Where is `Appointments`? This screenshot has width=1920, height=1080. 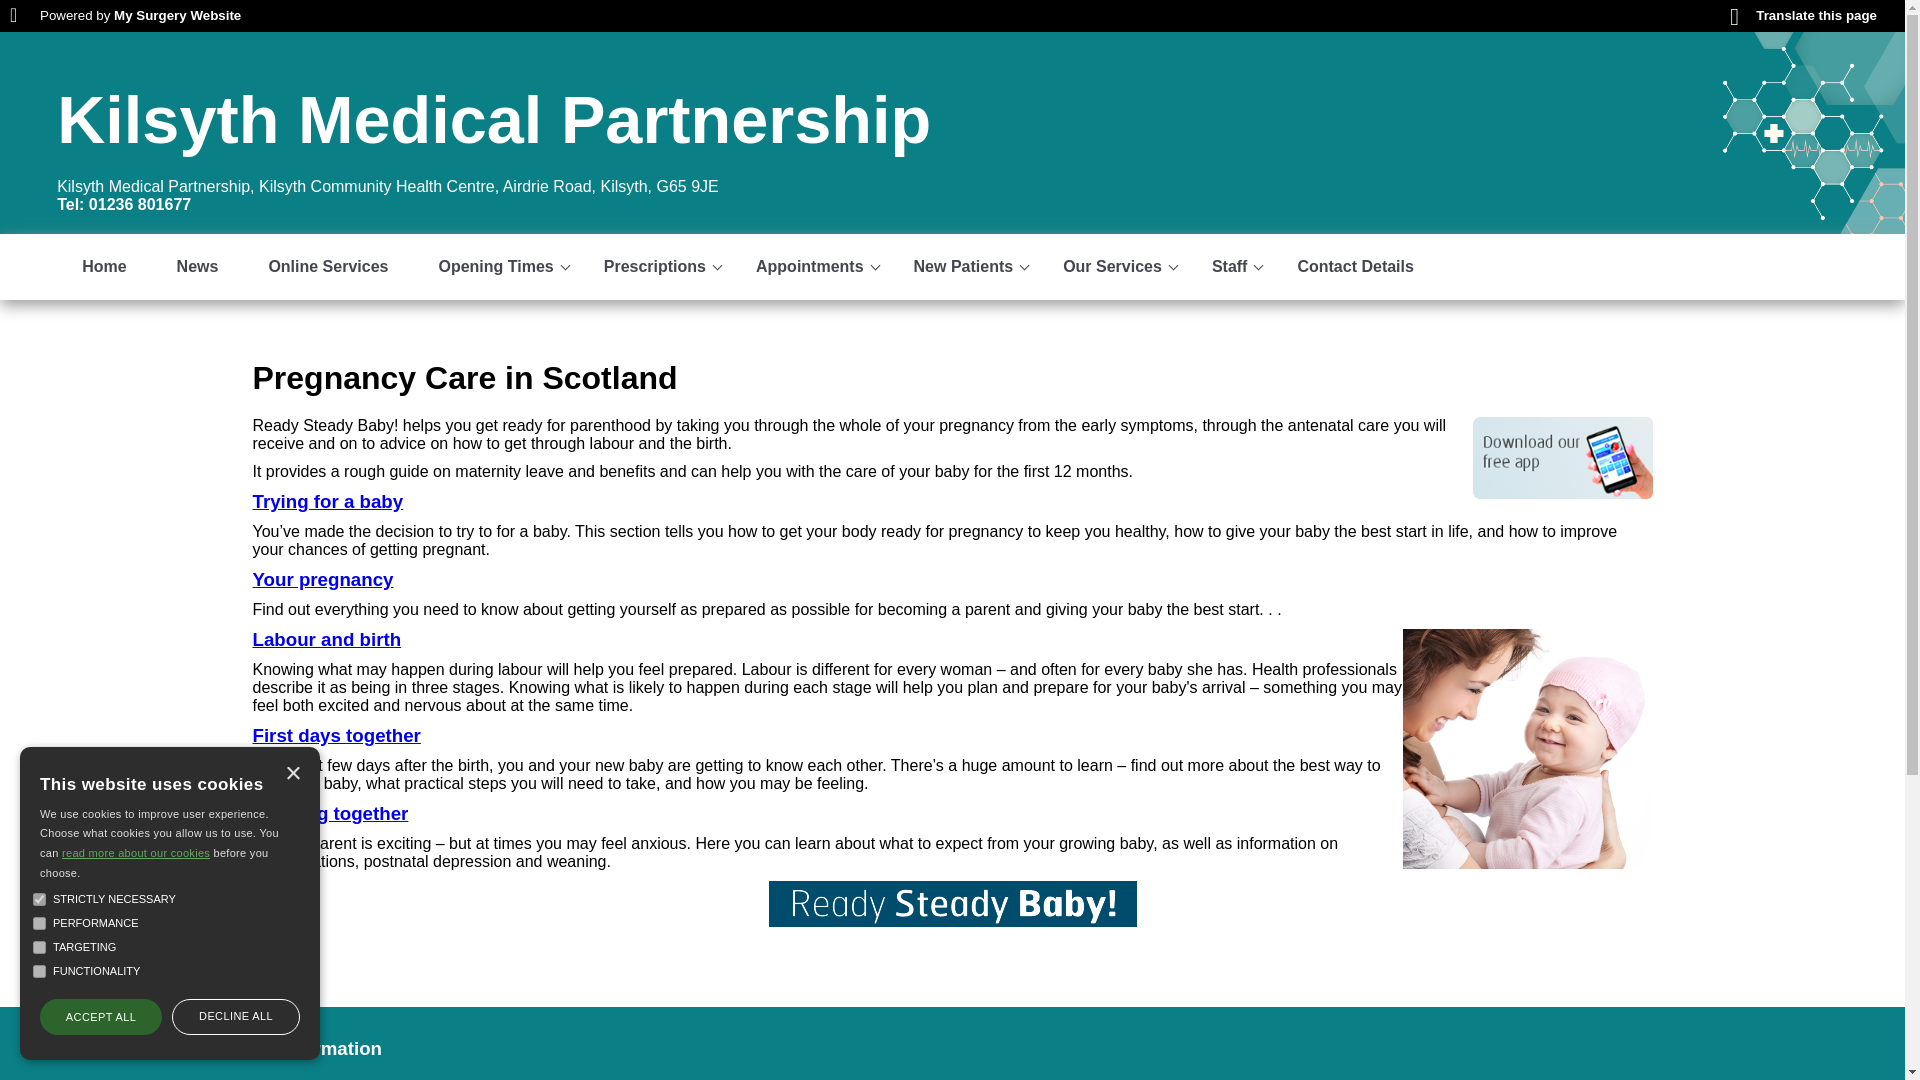
Appointments is located at coordinates (810, 267).